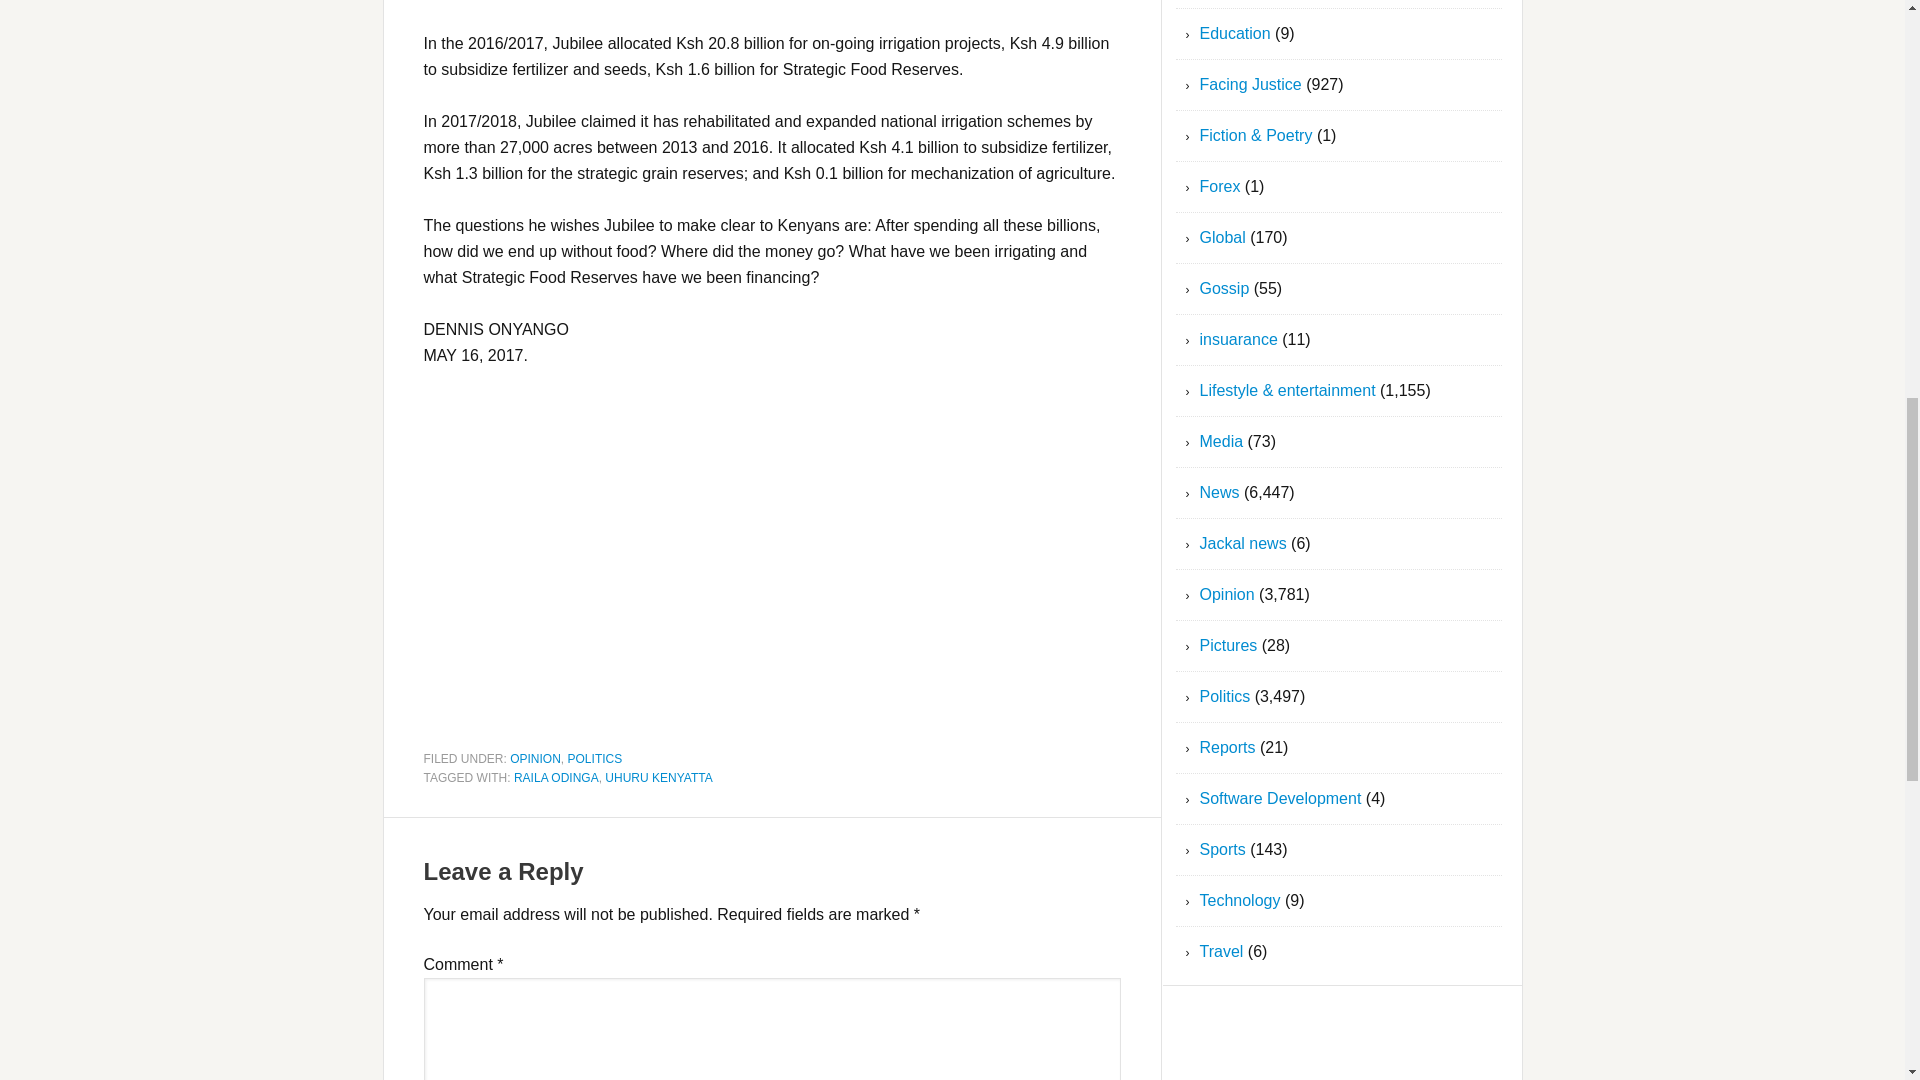 The image size is (1920, 1080). What do you see at coordinates (658, 778) in the screenshot?
I see `UHURU KENYATTA` at bounding box center [658, 778].